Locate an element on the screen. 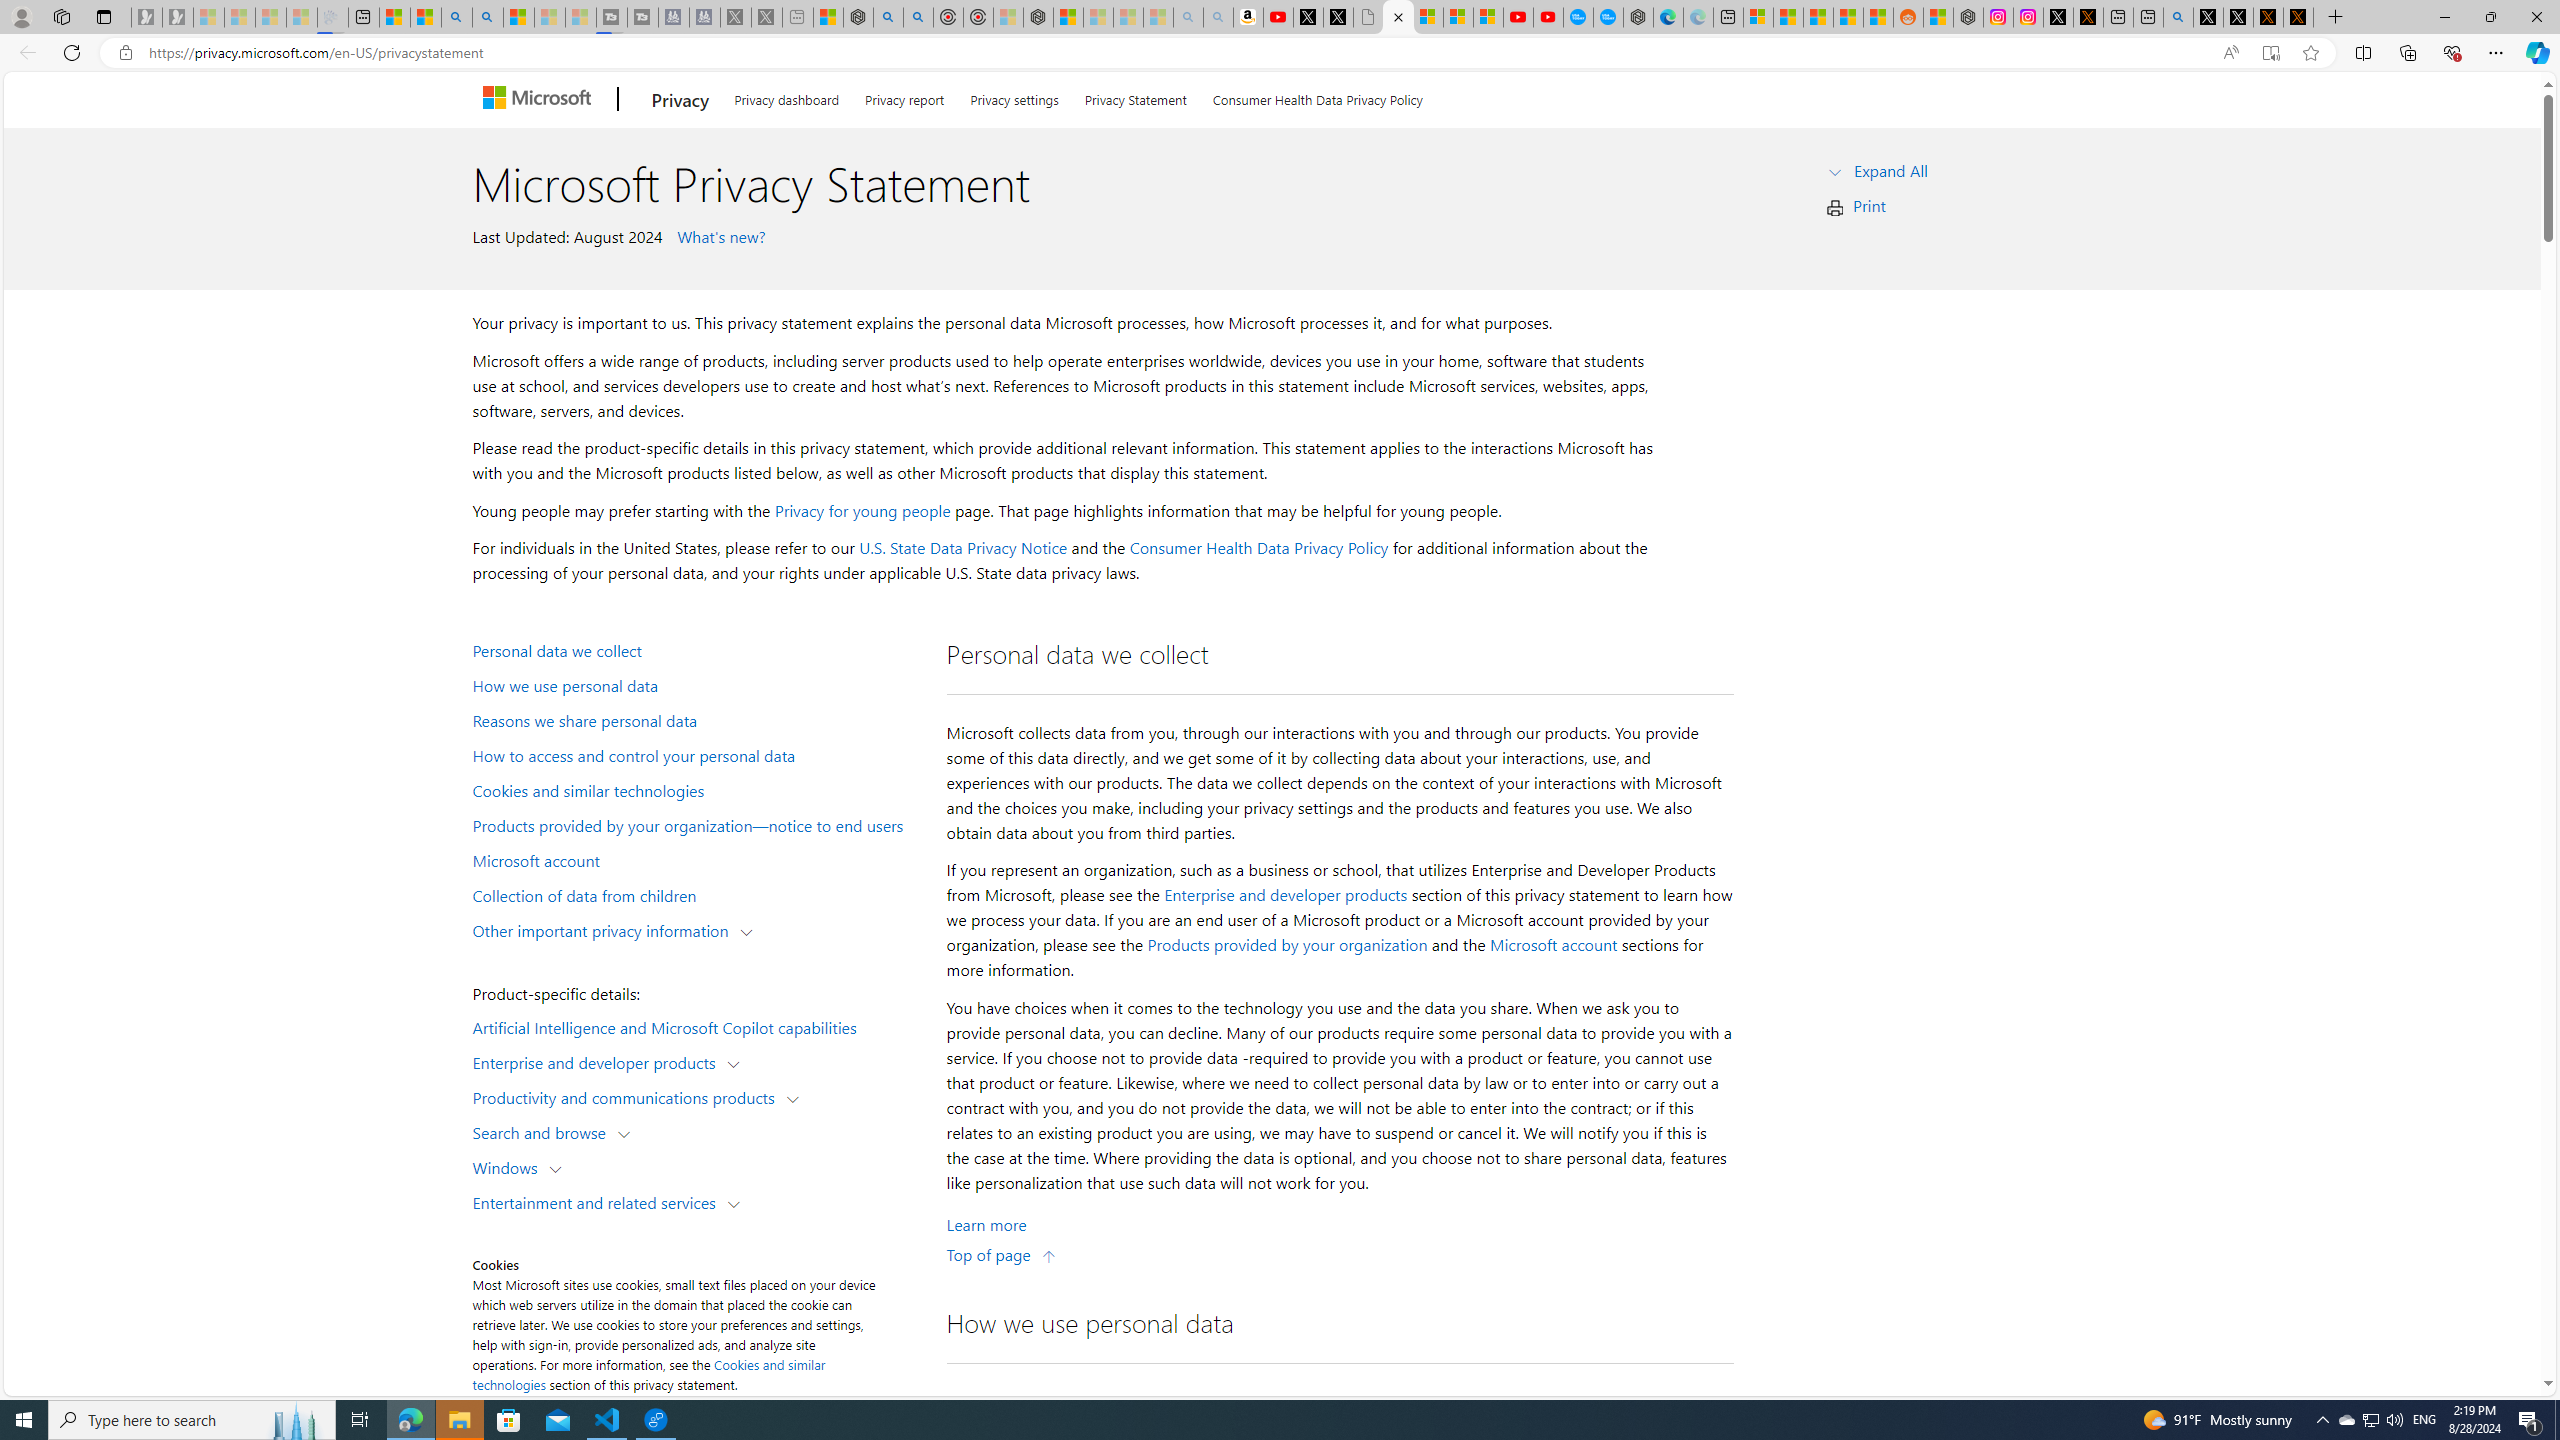 Image resolution: width=2560 pixels, height=1440 pixels. Reasons we share personal data is located at coordinates (696, 720).